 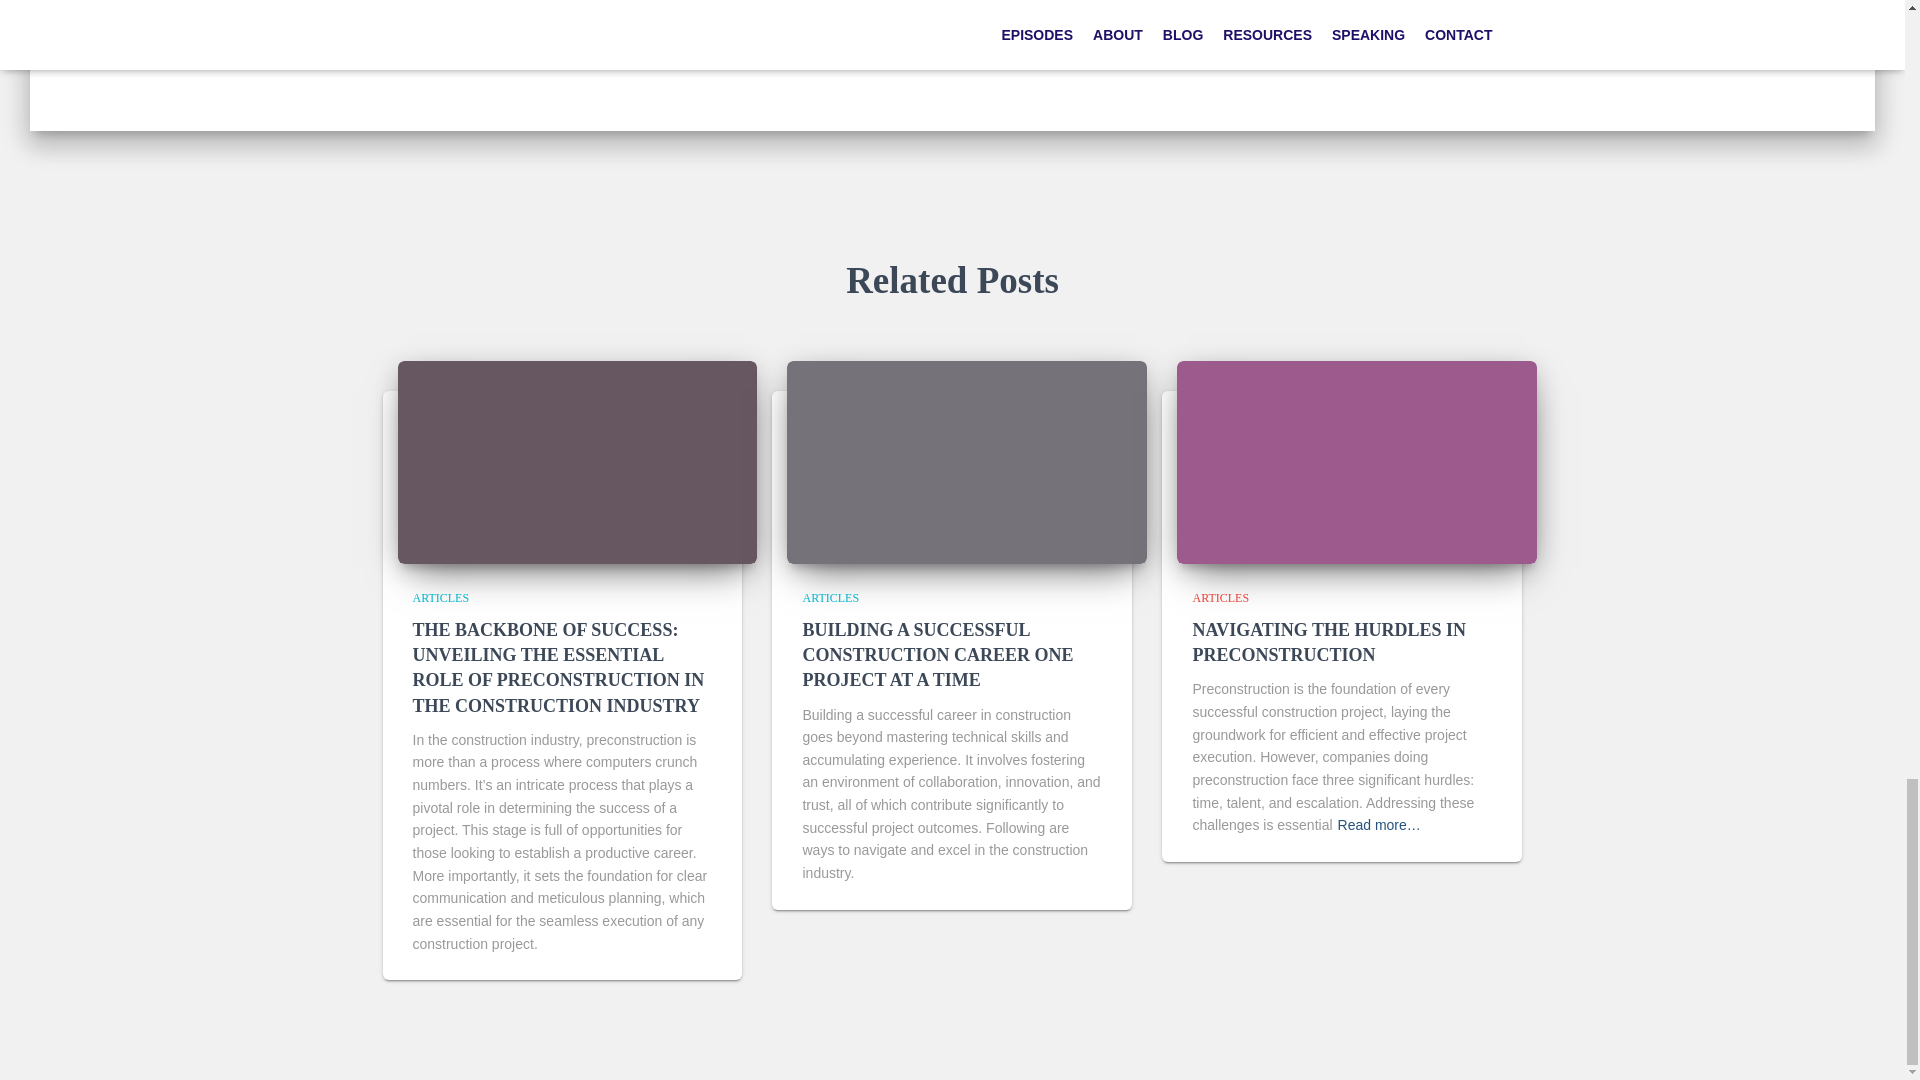 I want to click on ARTICLES, so click(x=1220, y=597).